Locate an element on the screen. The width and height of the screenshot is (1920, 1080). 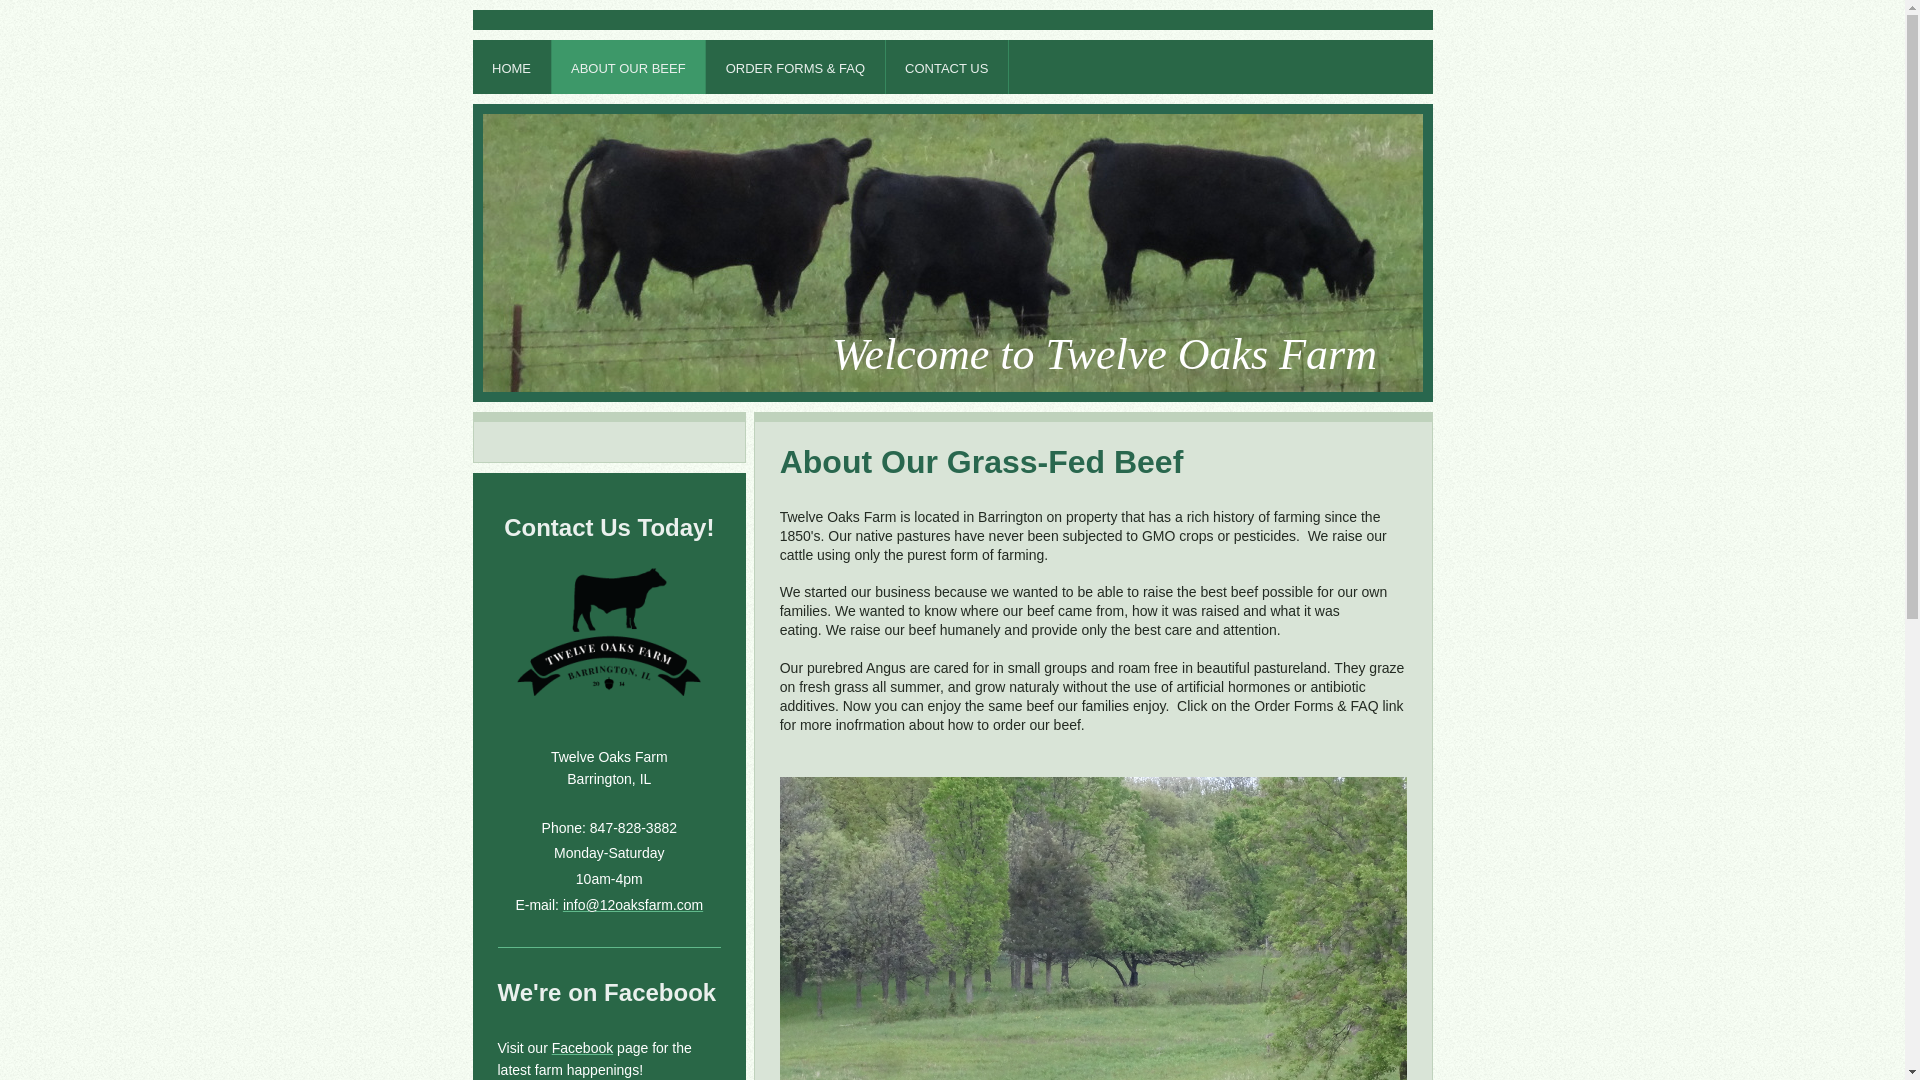
HOME is located at coordinates (512, 67).